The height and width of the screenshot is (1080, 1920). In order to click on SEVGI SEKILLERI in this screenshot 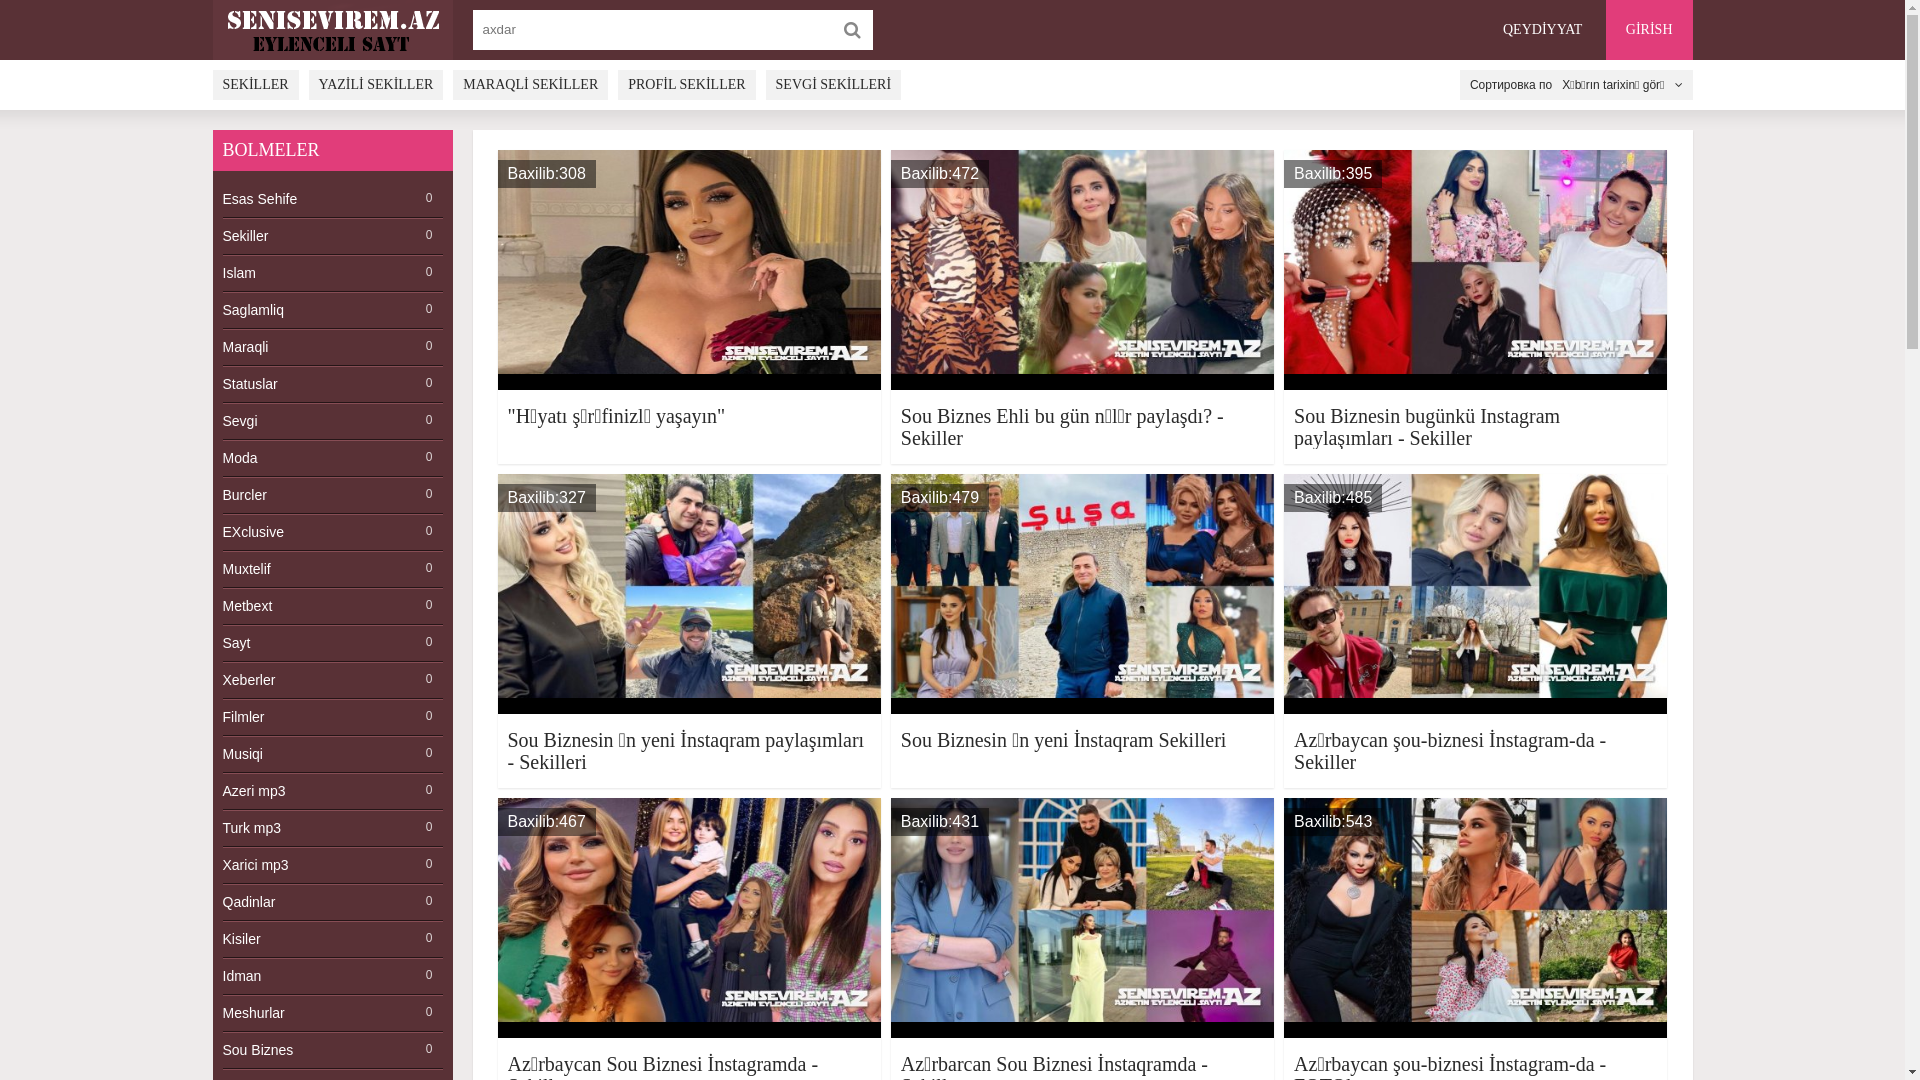, I will do `click(834, 85)`.